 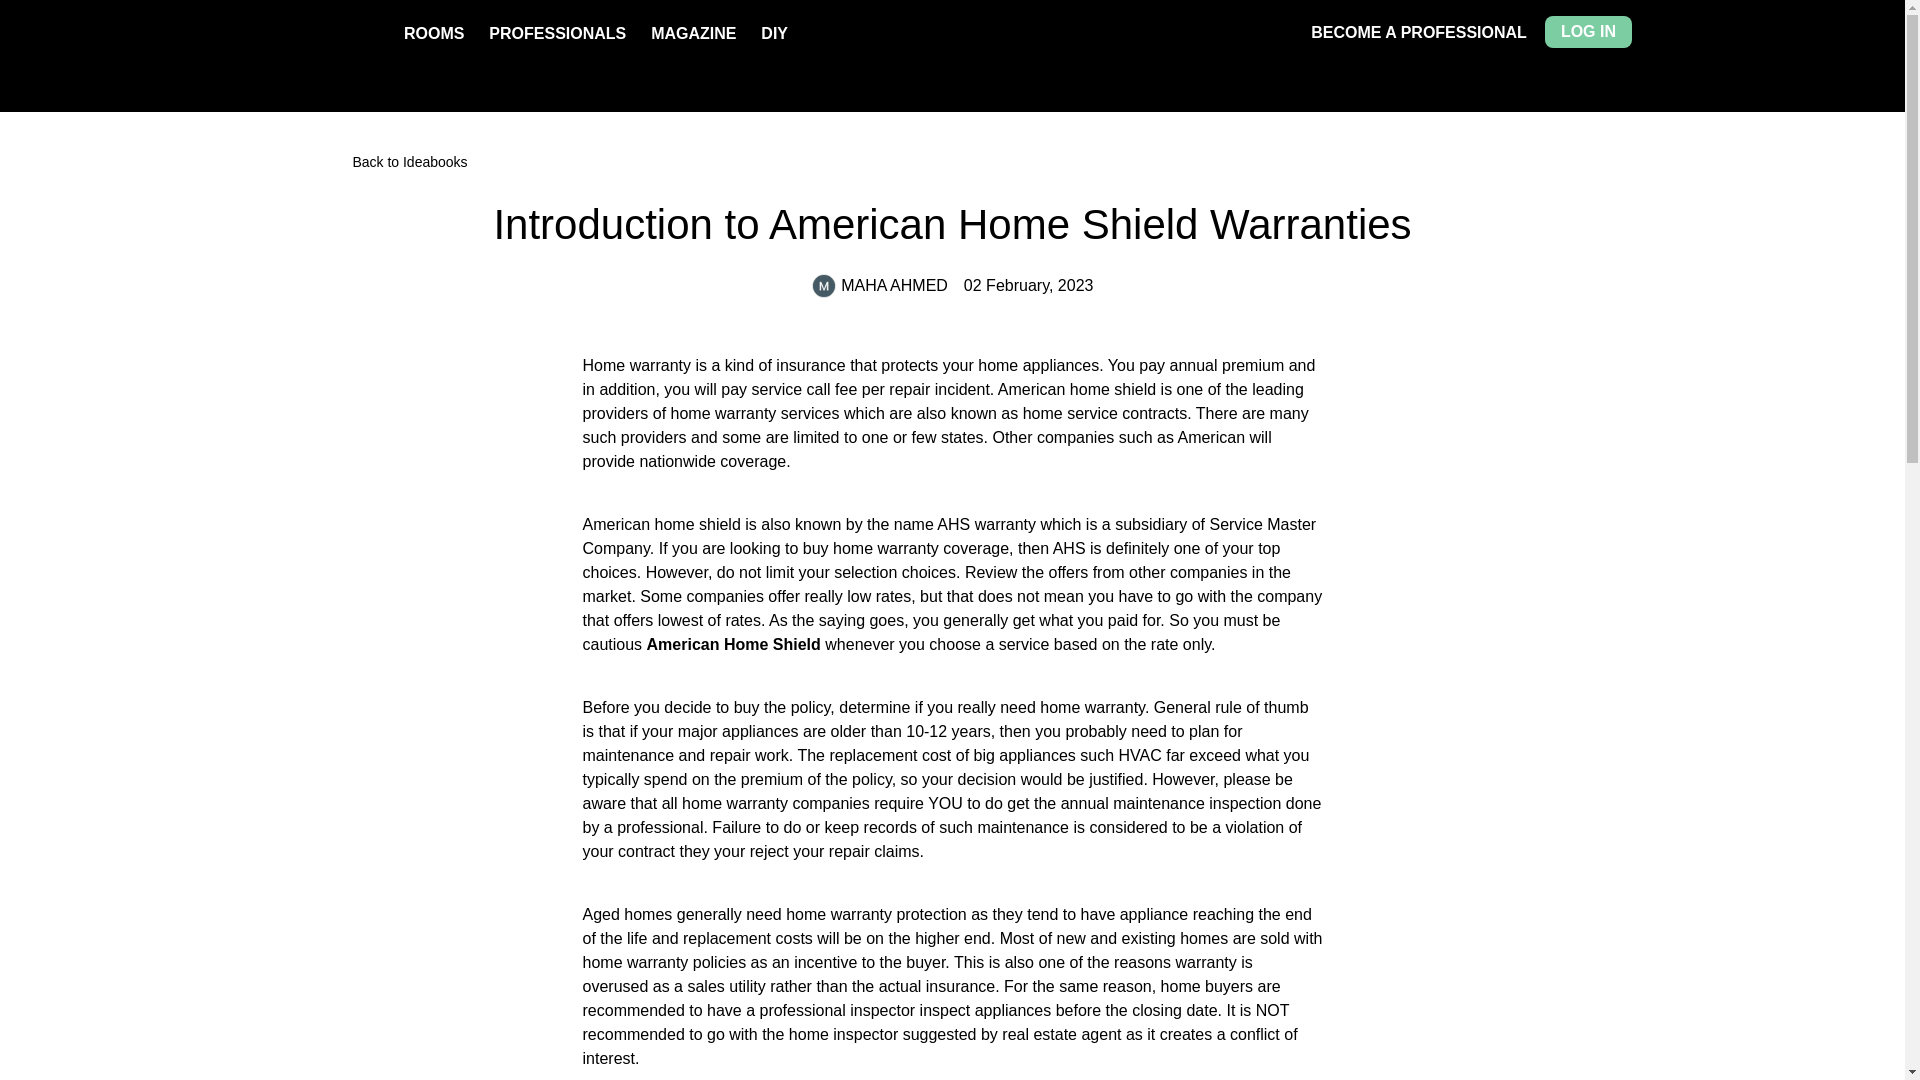 What do you see at coordinates (1418, 32) in the screenshot?
I see `BECOME A PROFESSIONAL` at bounding box center [1418, 32].